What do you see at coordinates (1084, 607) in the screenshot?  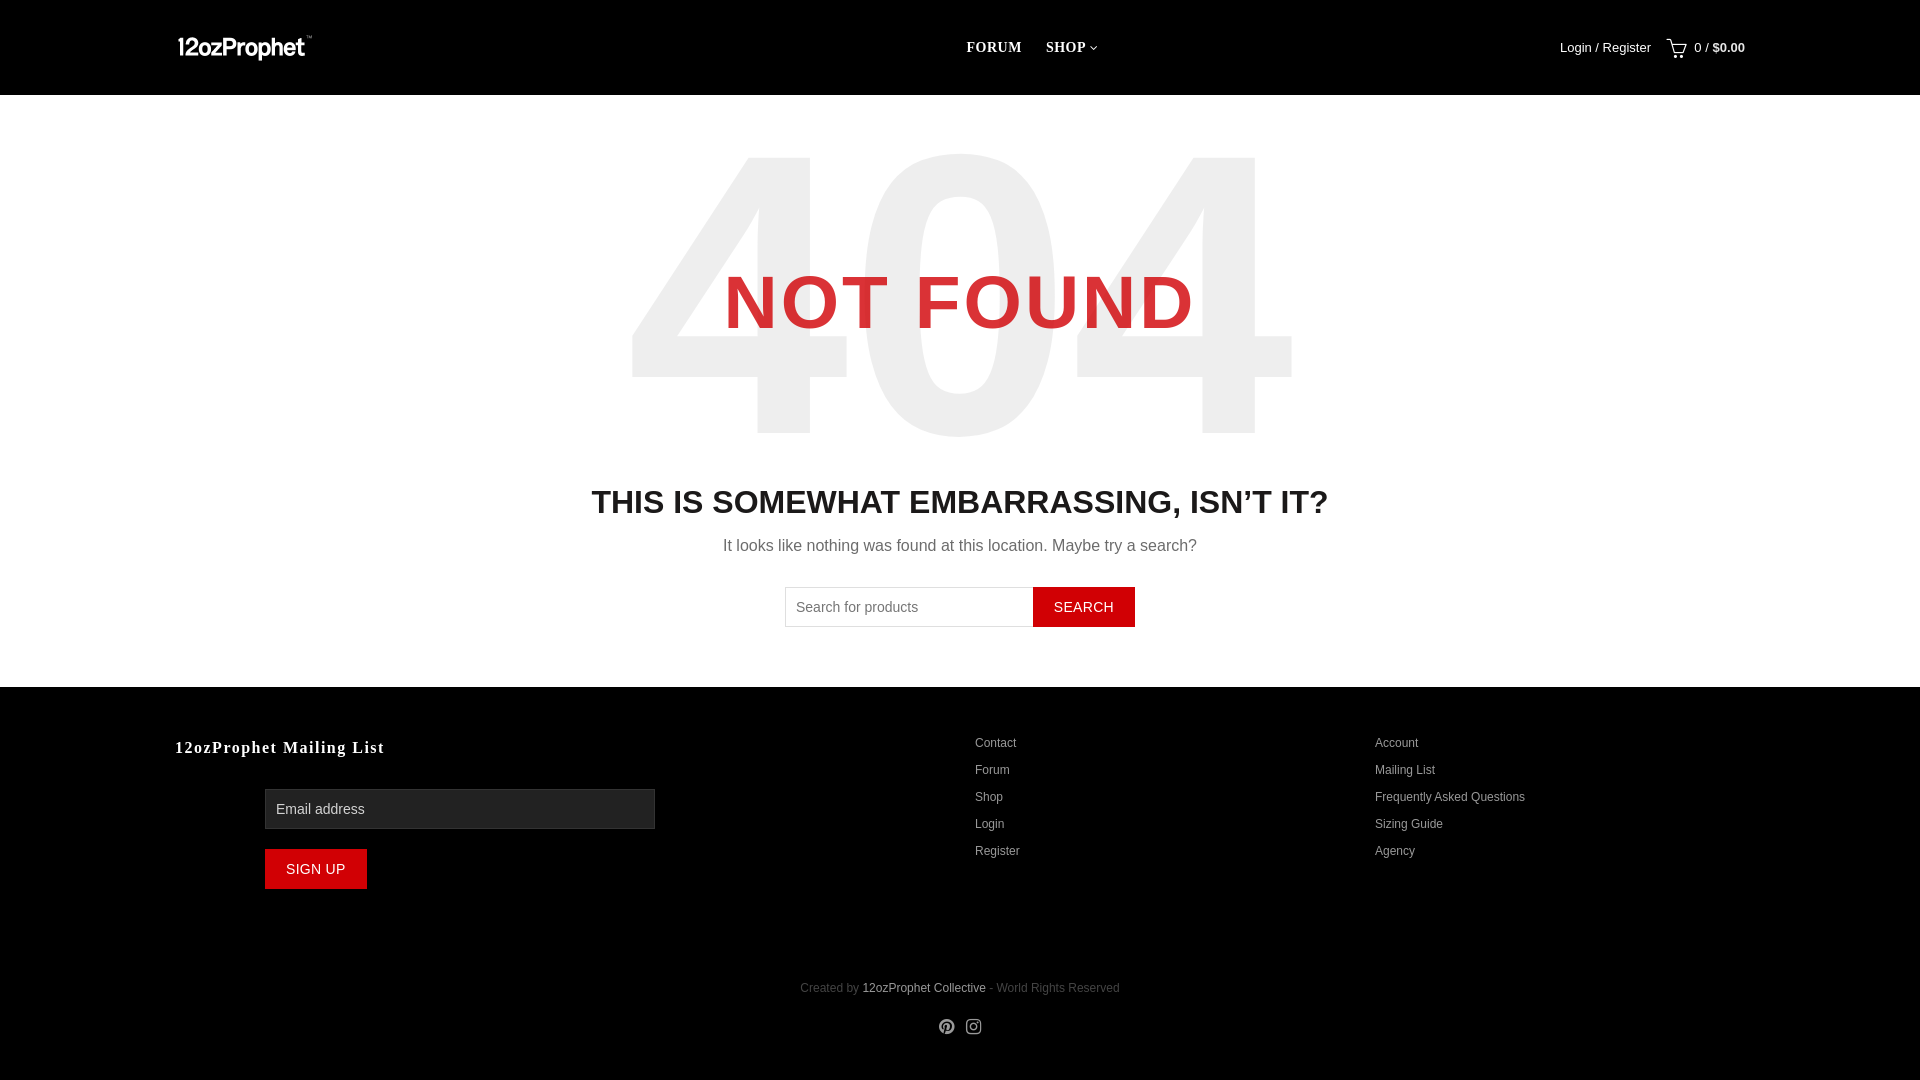 I see `SEARCH` at bounding box center [1084, 607].